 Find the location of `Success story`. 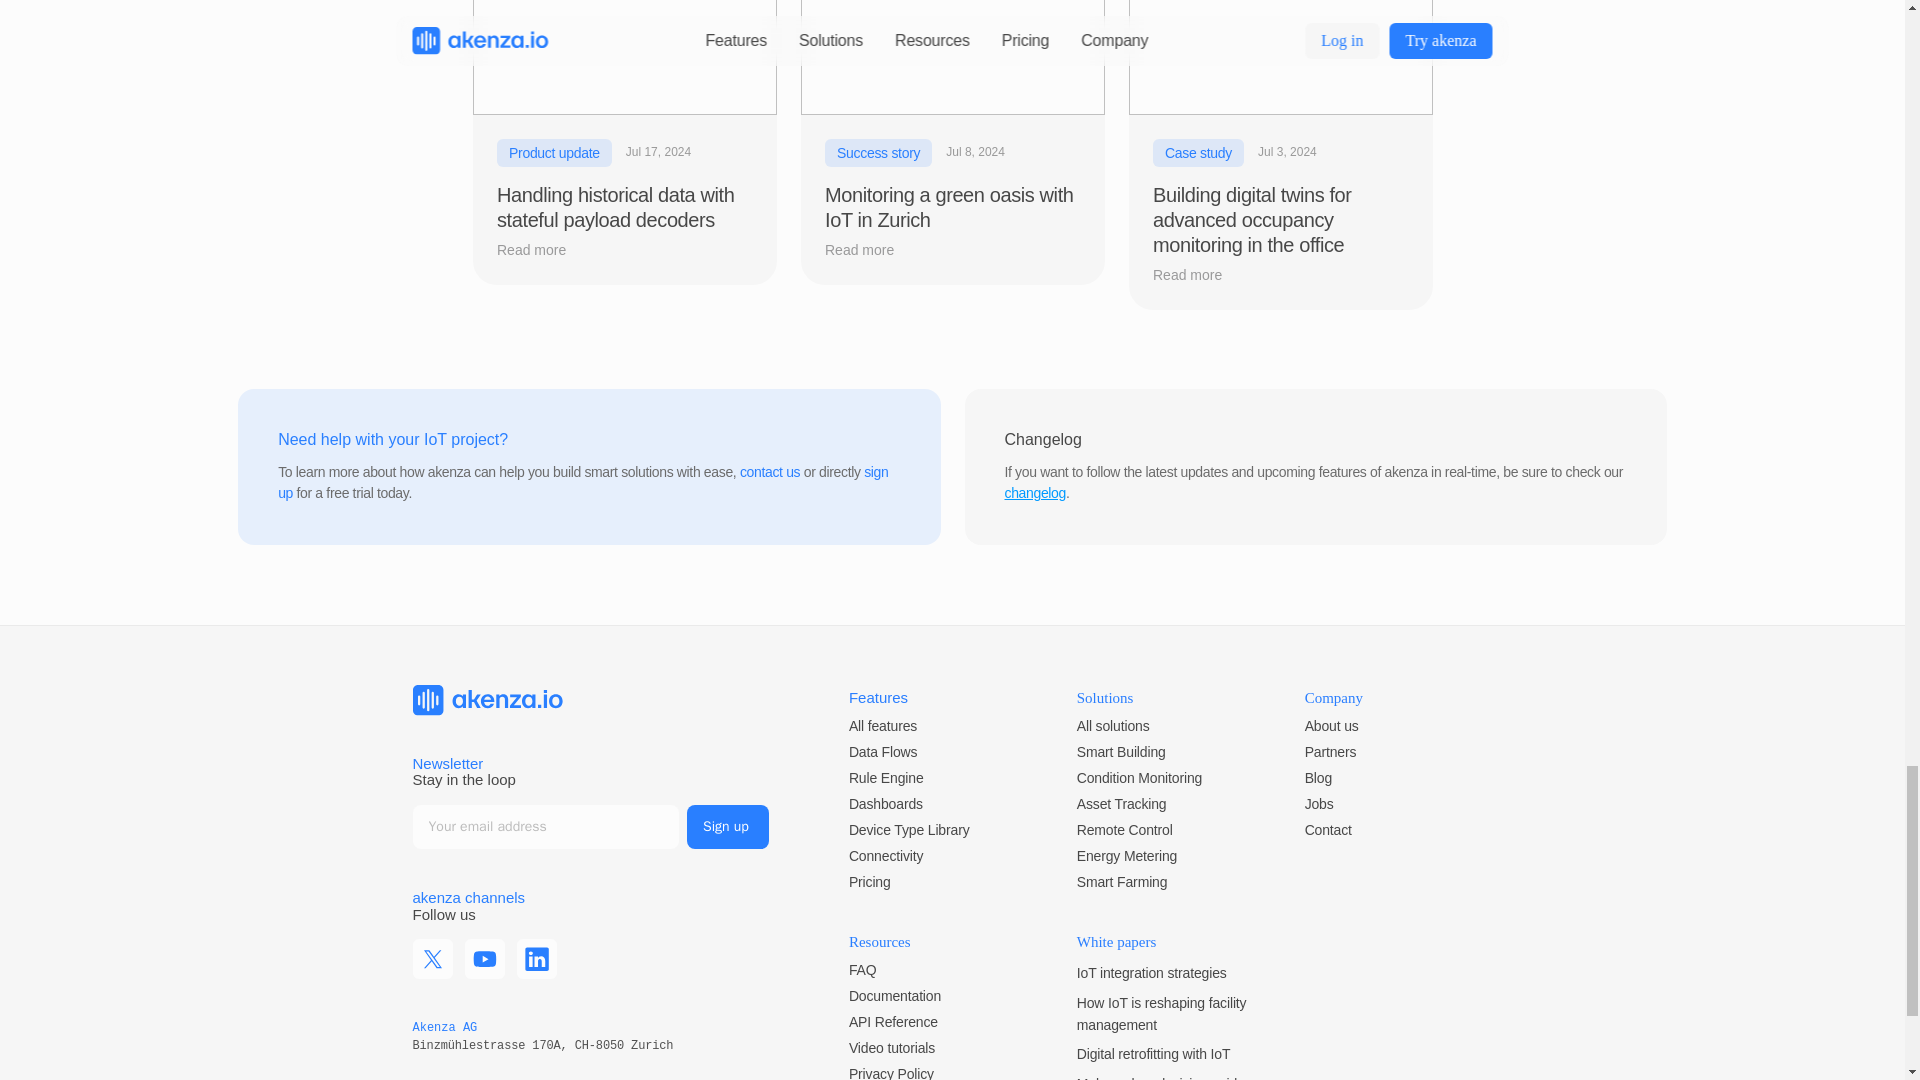

Success story is located at coordinates (877, 153).